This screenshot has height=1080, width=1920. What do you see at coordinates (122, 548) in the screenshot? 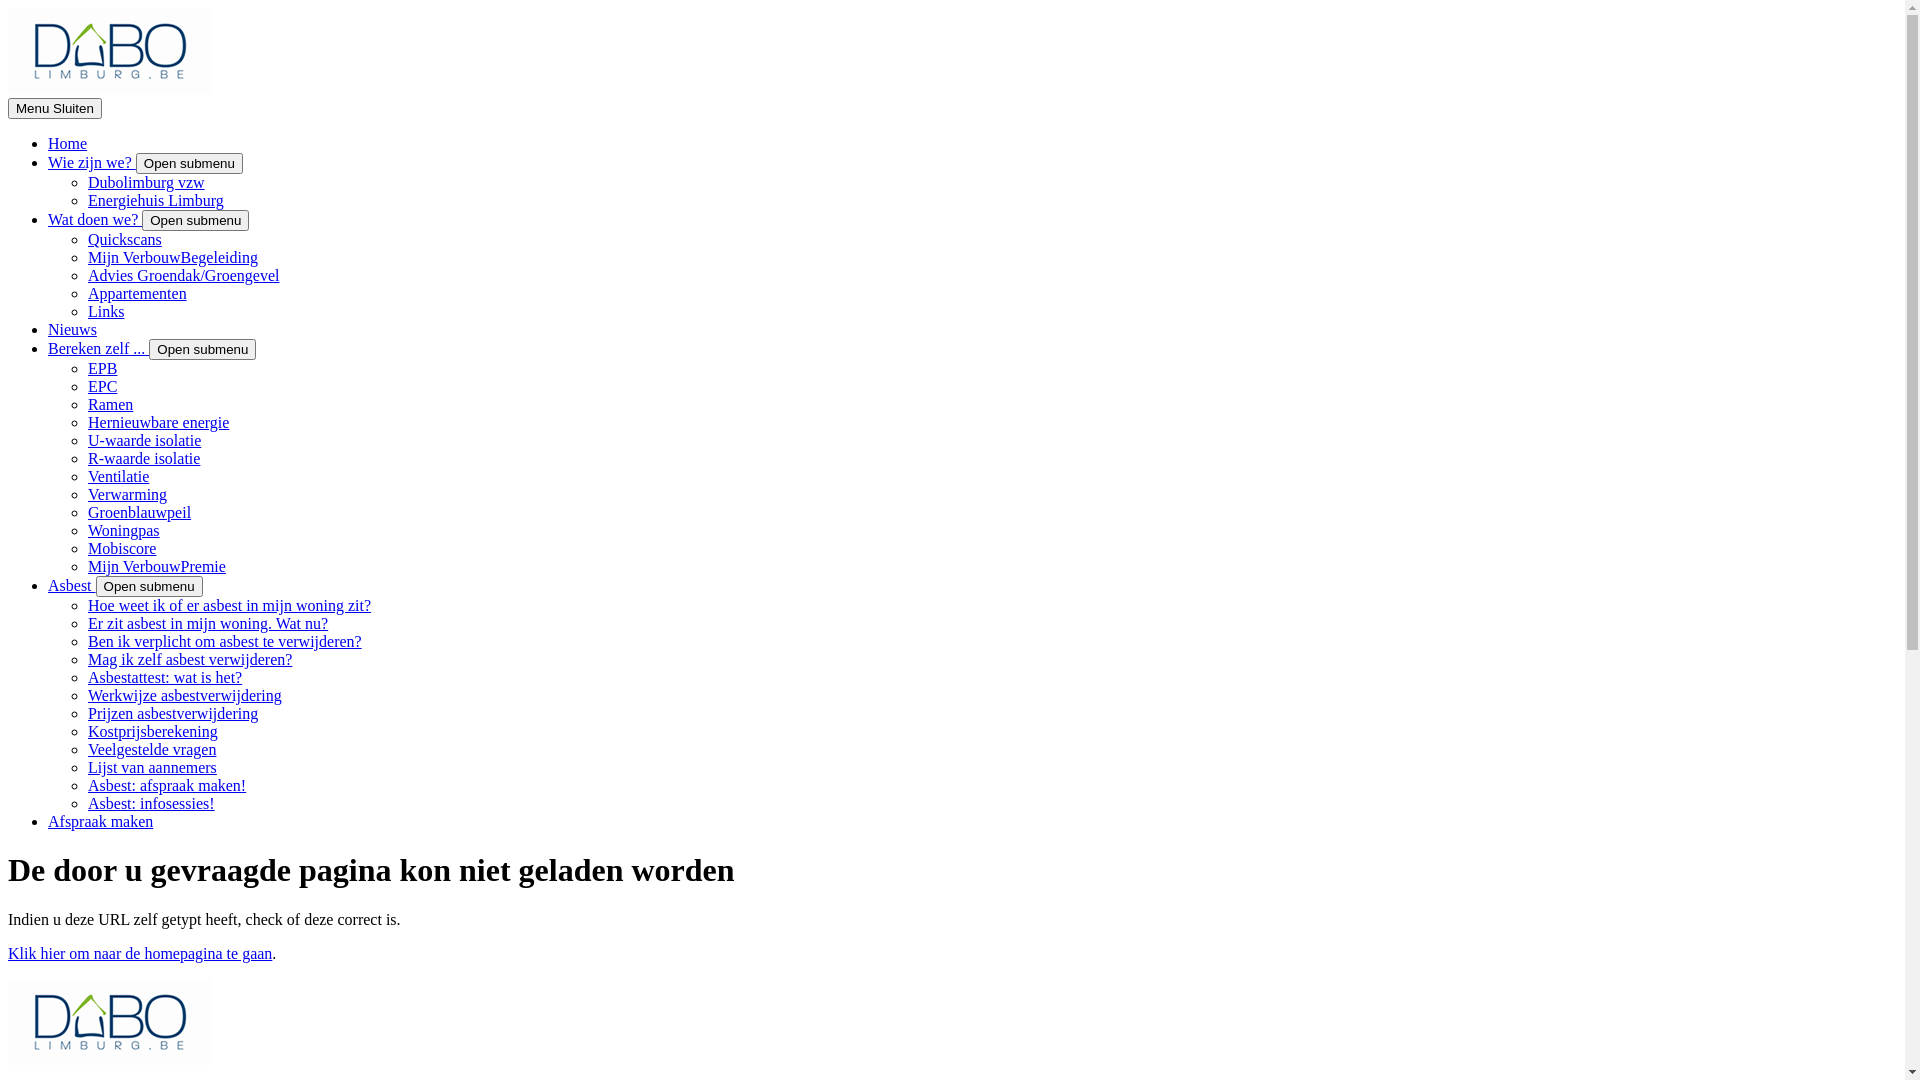
I see `Mobiscore` at bounding box center [122, 548].